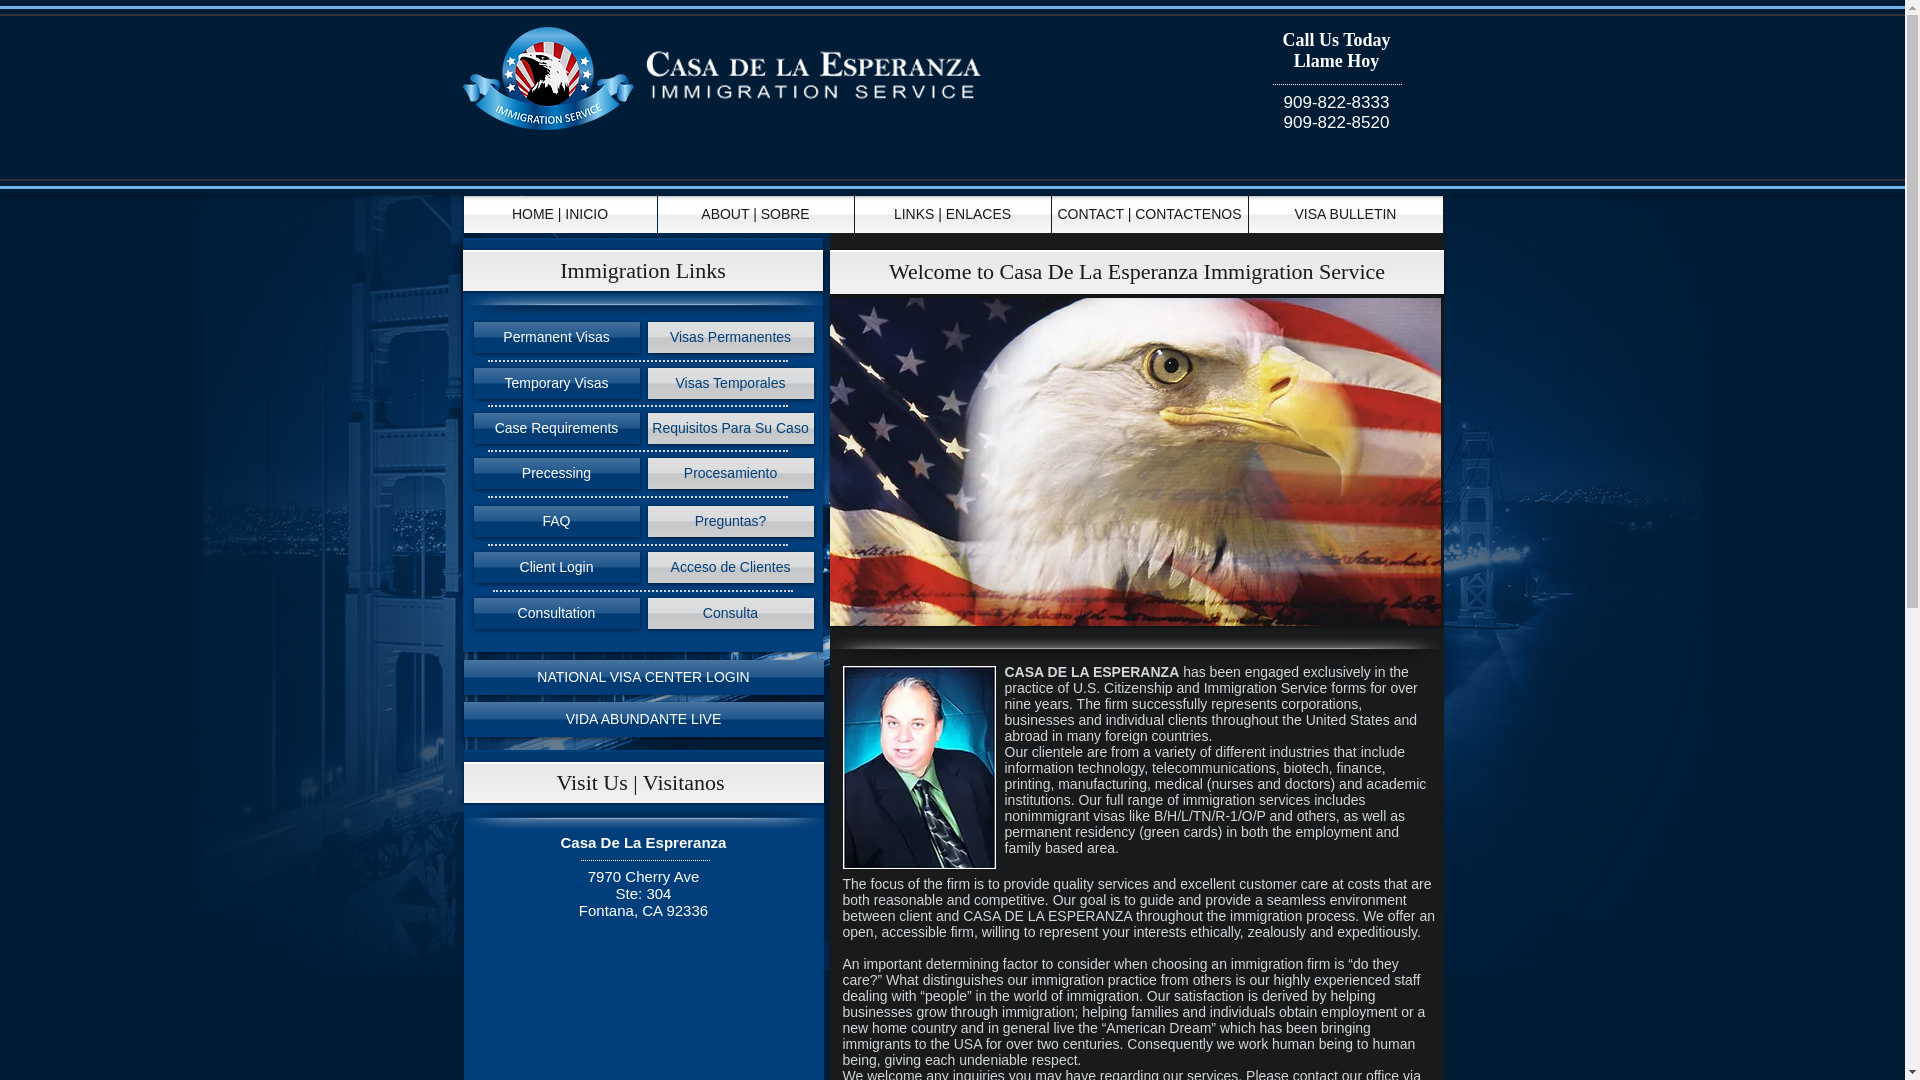  What do you see at coordinates (556, 473) in the screenshot?
I see `Precessing` at bounding box center [556, 473].